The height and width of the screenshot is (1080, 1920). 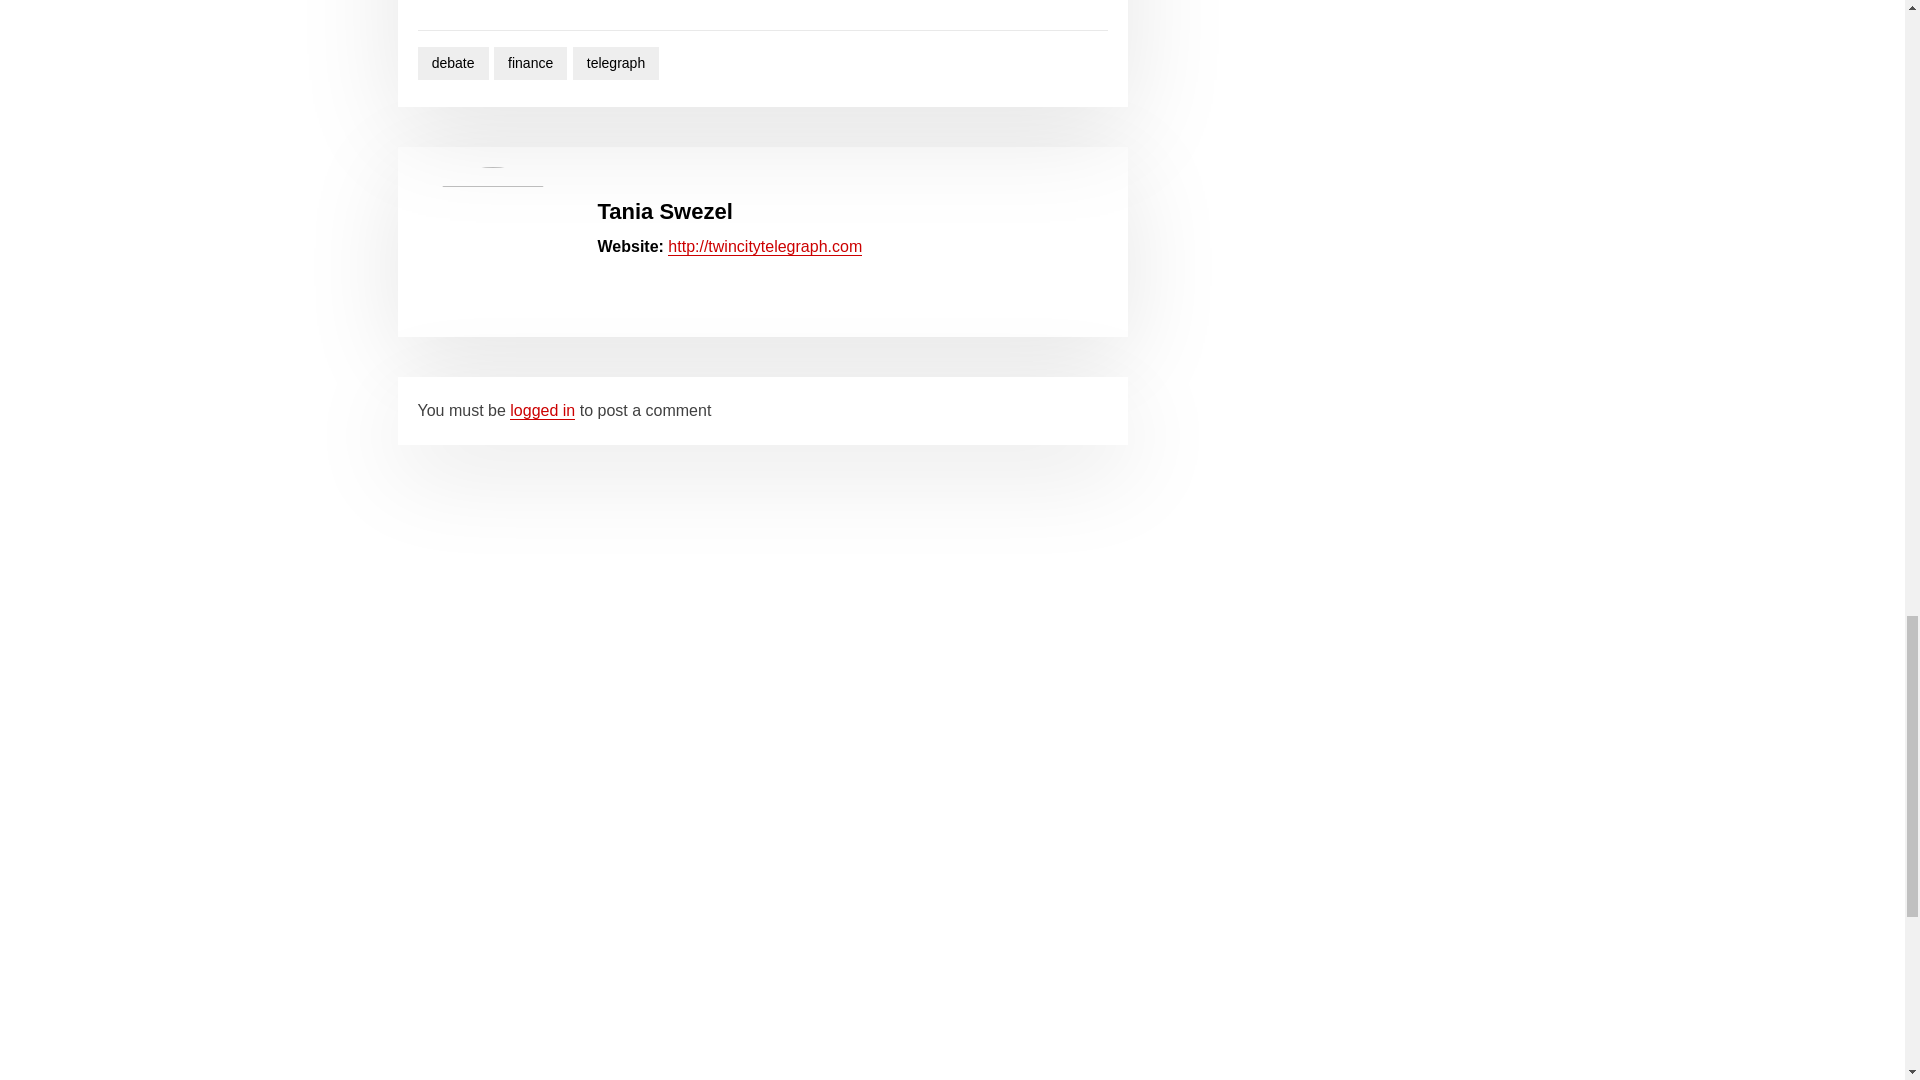 What do you see at coordinates (616, 63) in the screenshot?
I see `telegraph` at bounding box center [616, 63].